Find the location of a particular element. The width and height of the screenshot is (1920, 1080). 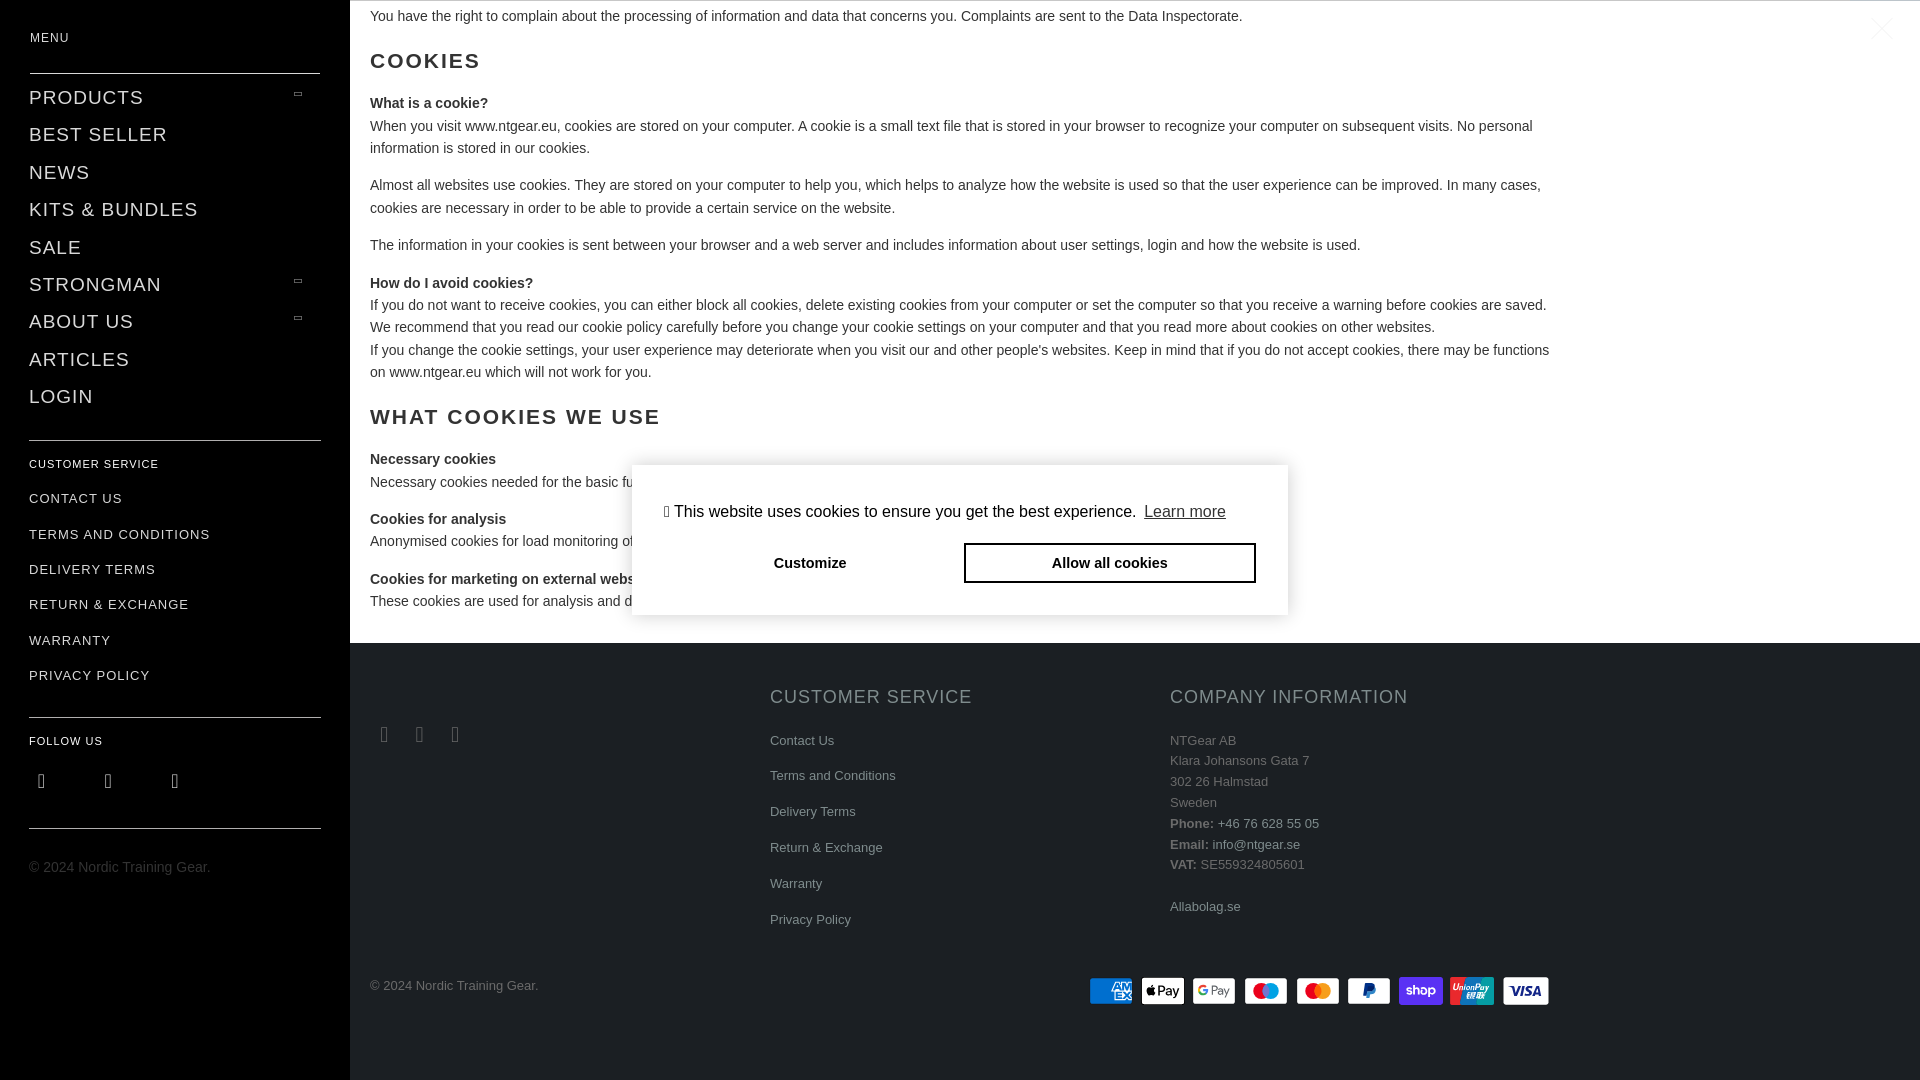

Nordic Training Gear on Facebook is located at coordinates (384, 734).